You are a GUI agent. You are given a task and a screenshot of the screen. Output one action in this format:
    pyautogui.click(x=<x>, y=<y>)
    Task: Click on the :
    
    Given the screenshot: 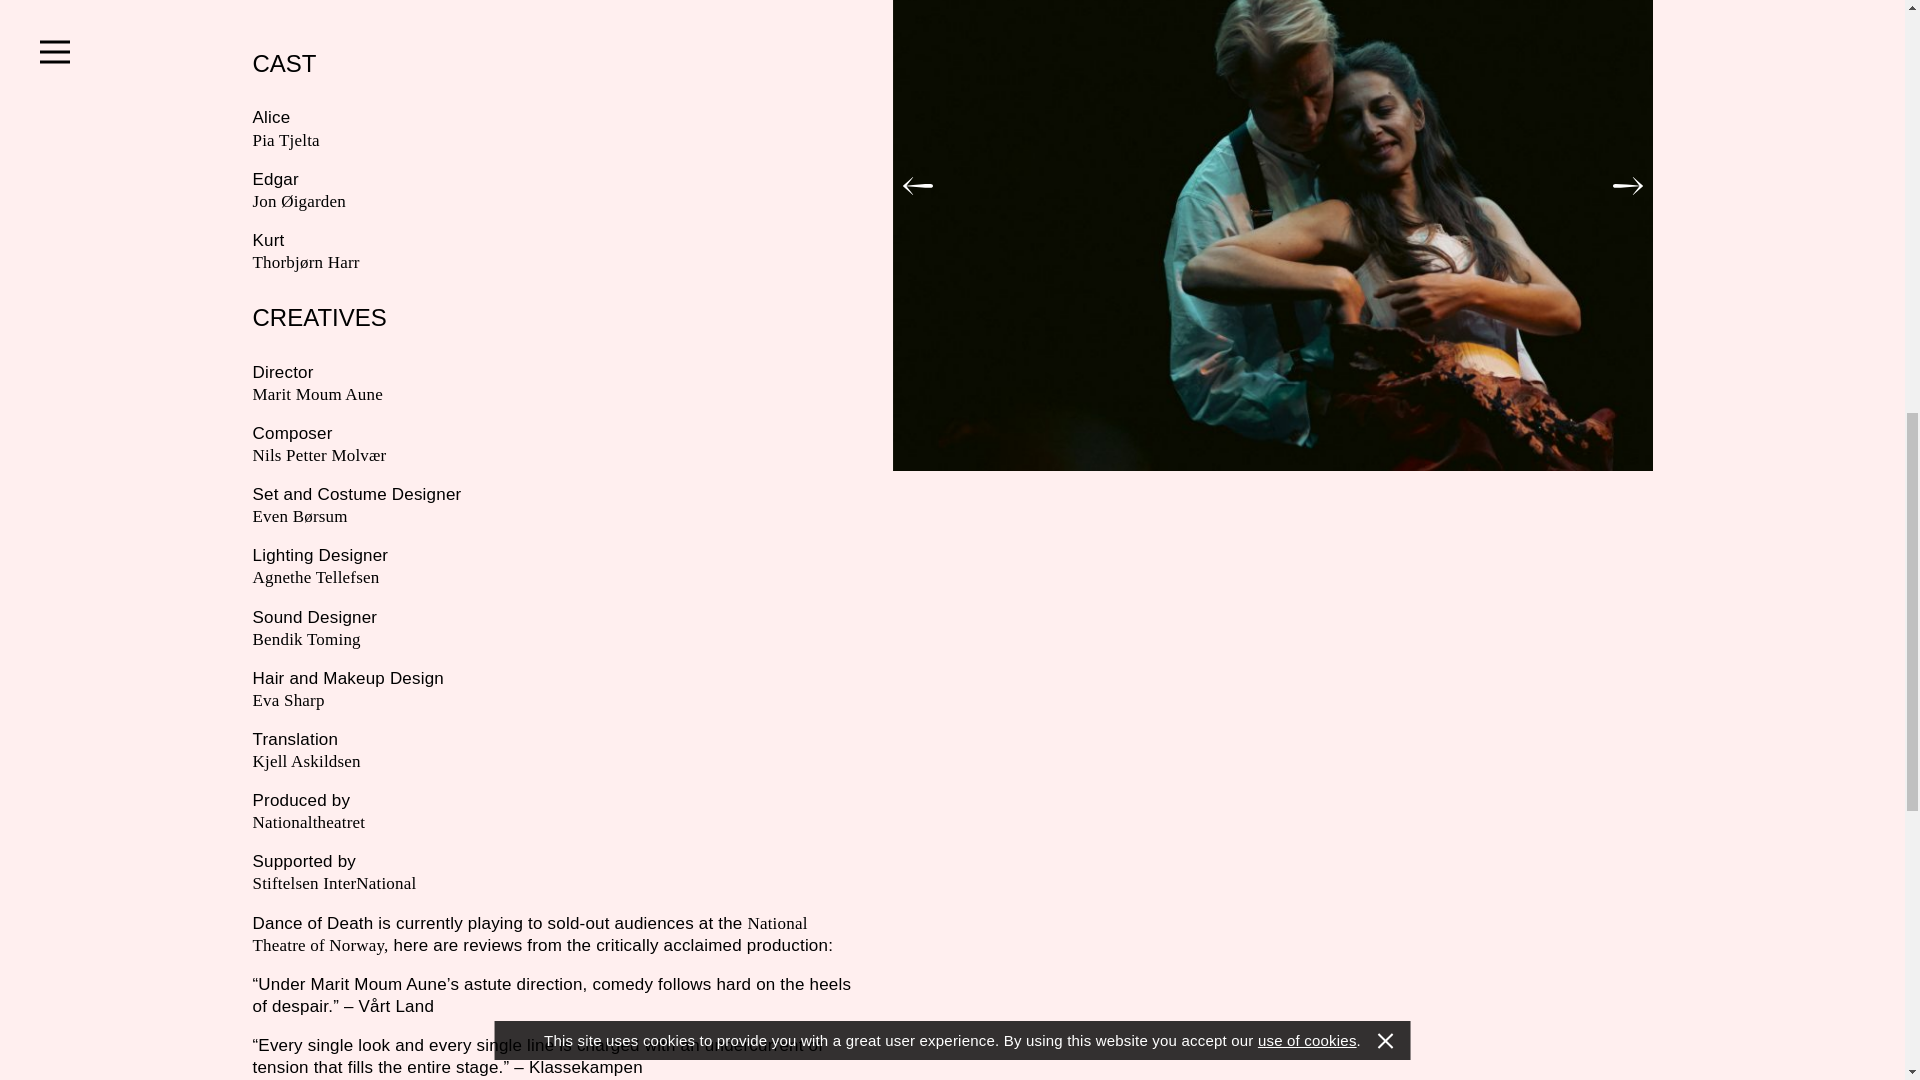 What is the action you would take?
    pyautogui.click(x=916, y=186)
    